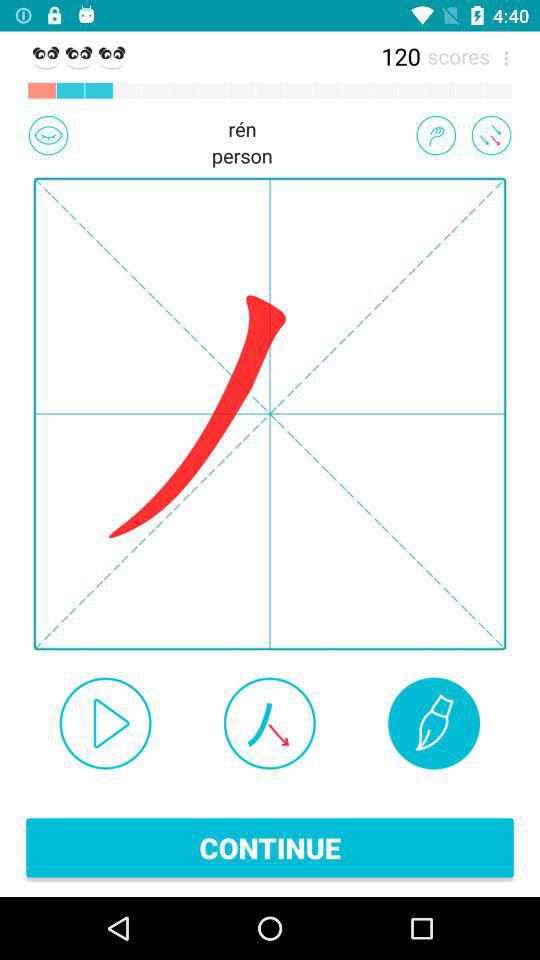 Image resolution: width=540 pixels, height=960 pixels. Describe the element at coordinates (491, 135) in the screenshot. I see `go back` at that location.